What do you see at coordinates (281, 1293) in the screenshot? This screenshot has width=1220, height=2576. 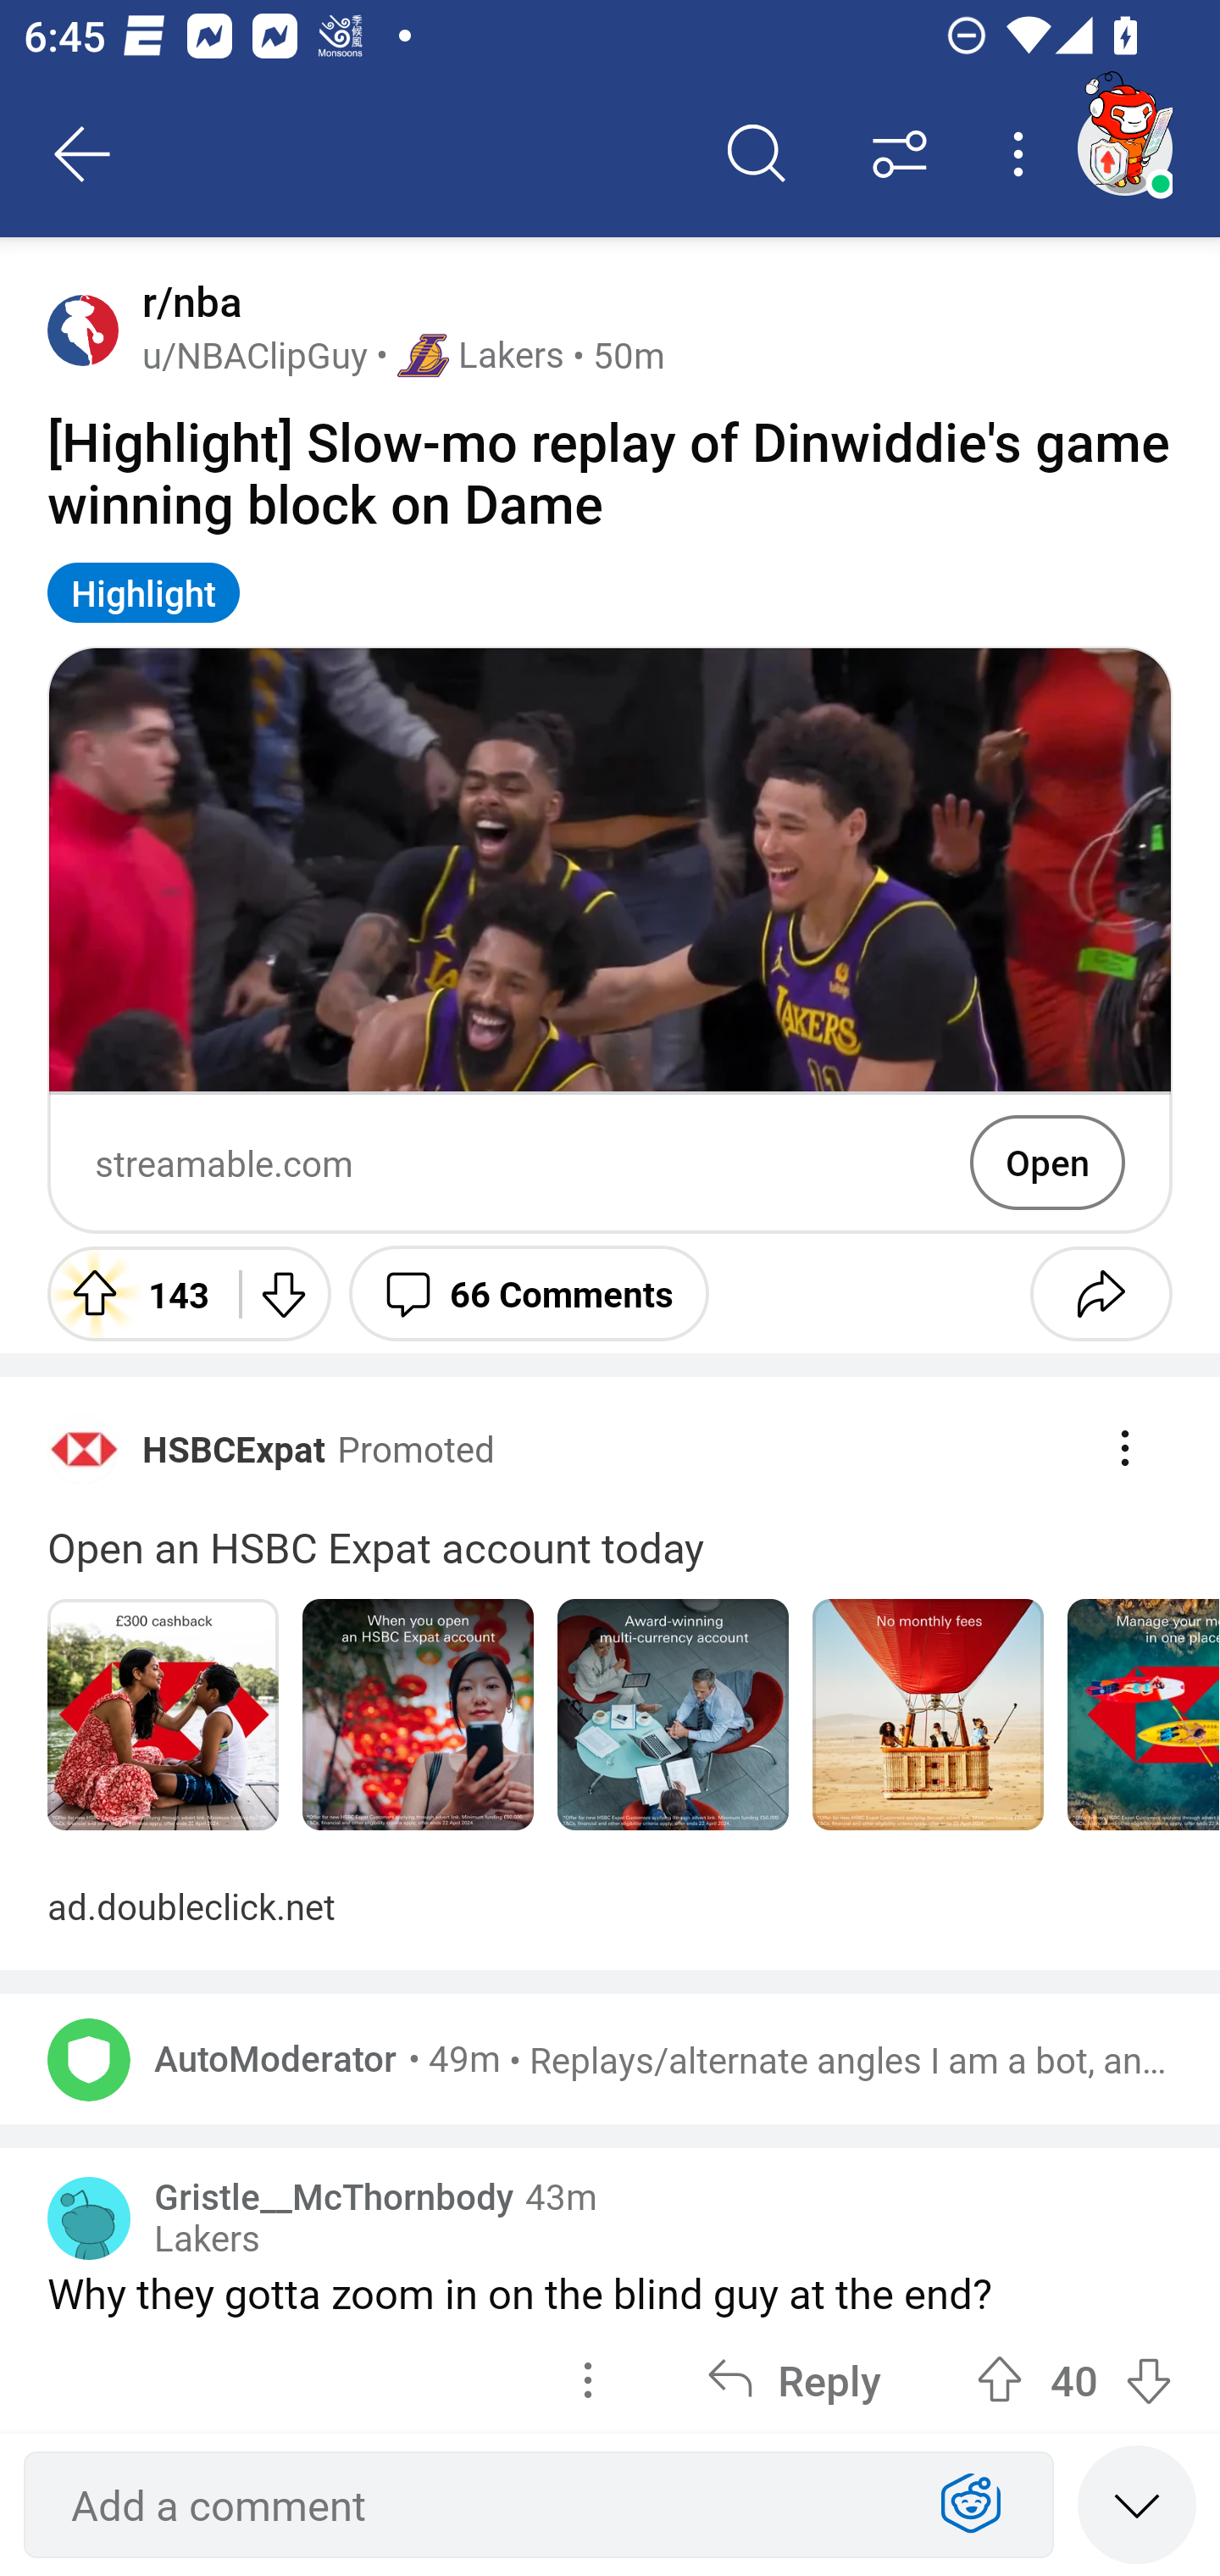 I see `Downvote` at bounding box center [281, 1293].